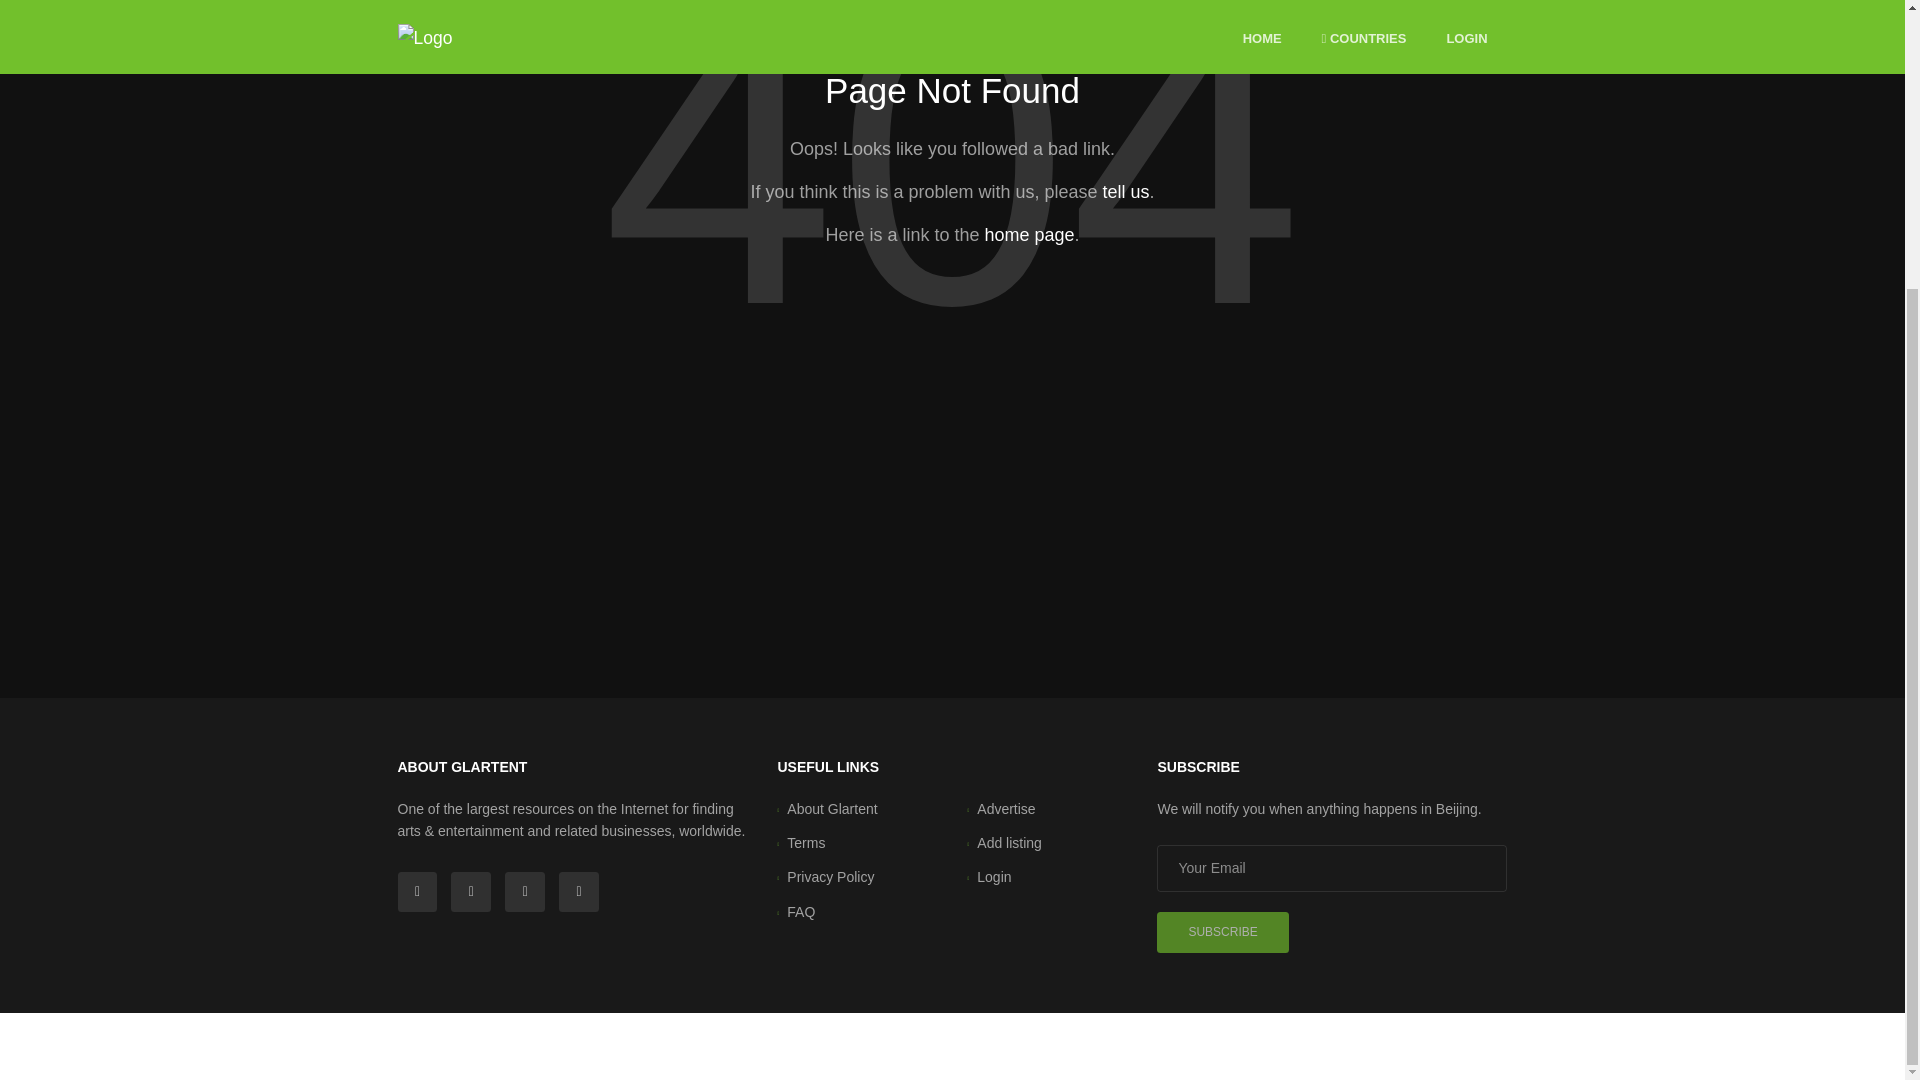 Image resolution: width=1920 pixels, height=1080 pixels. I want to click on Advertise, so click(1006, 808).